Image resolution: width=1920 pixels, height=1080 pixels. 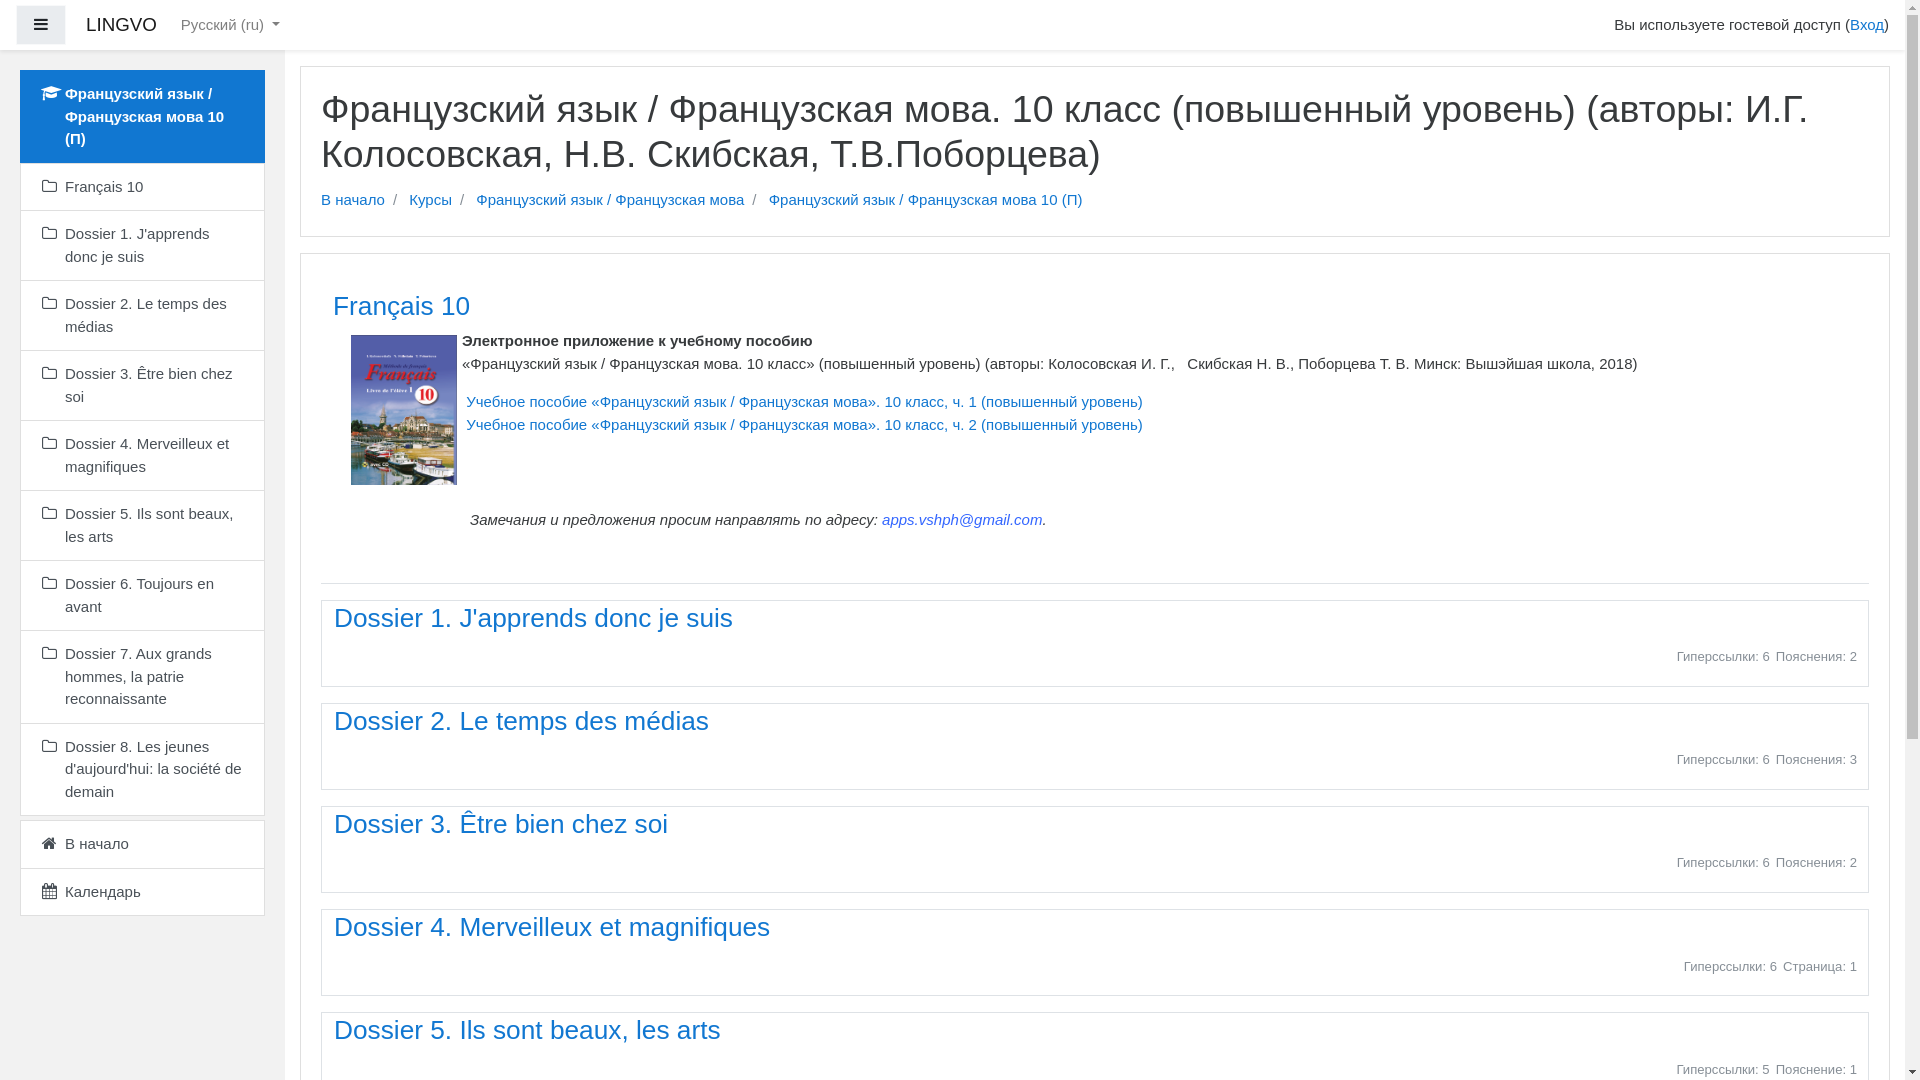 What do you see at coordinates (142, 456) in the screenshot?
I see `Dossier 4. Merveilleux et magnifiques` at bounding box center [142, 456].